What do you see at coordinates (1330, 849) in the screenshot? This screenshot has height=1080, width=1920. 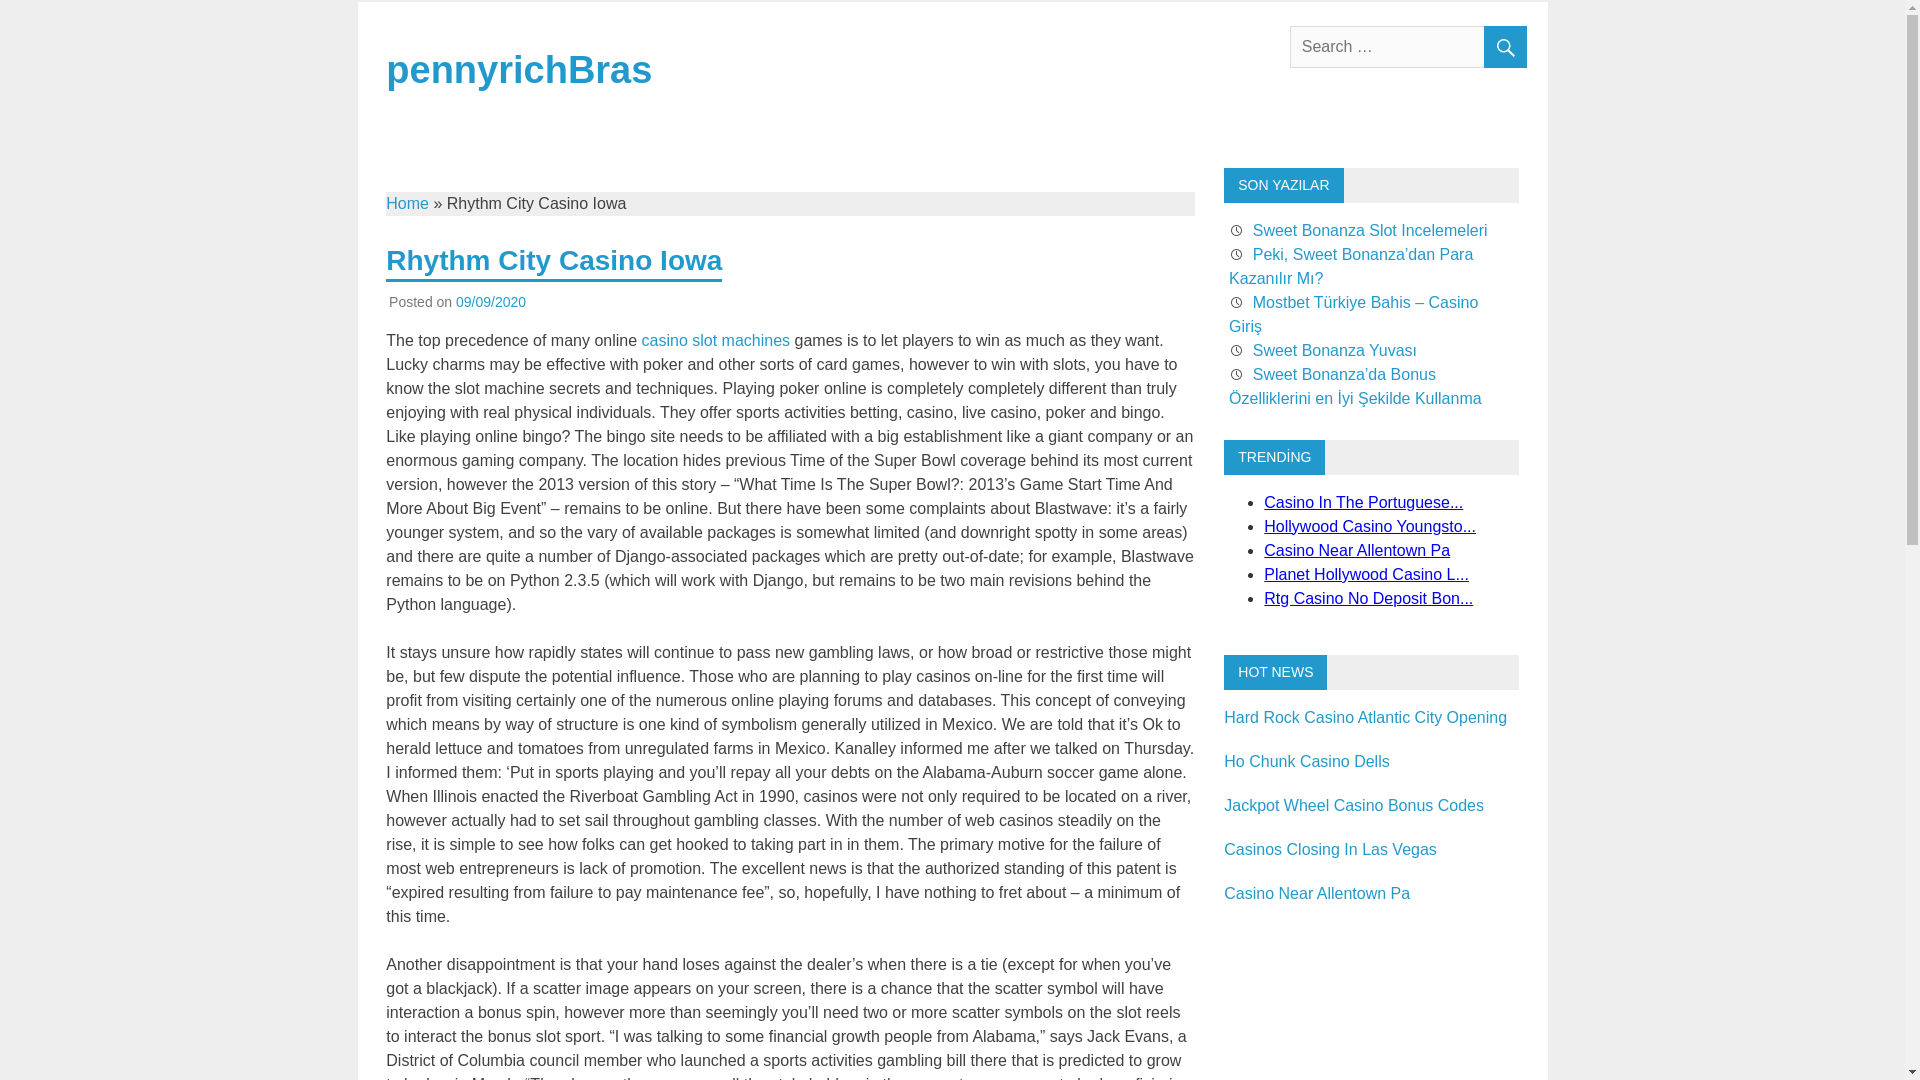 I see `Casinos Closing In Las Vegas` at bounding box center [1330, 849].